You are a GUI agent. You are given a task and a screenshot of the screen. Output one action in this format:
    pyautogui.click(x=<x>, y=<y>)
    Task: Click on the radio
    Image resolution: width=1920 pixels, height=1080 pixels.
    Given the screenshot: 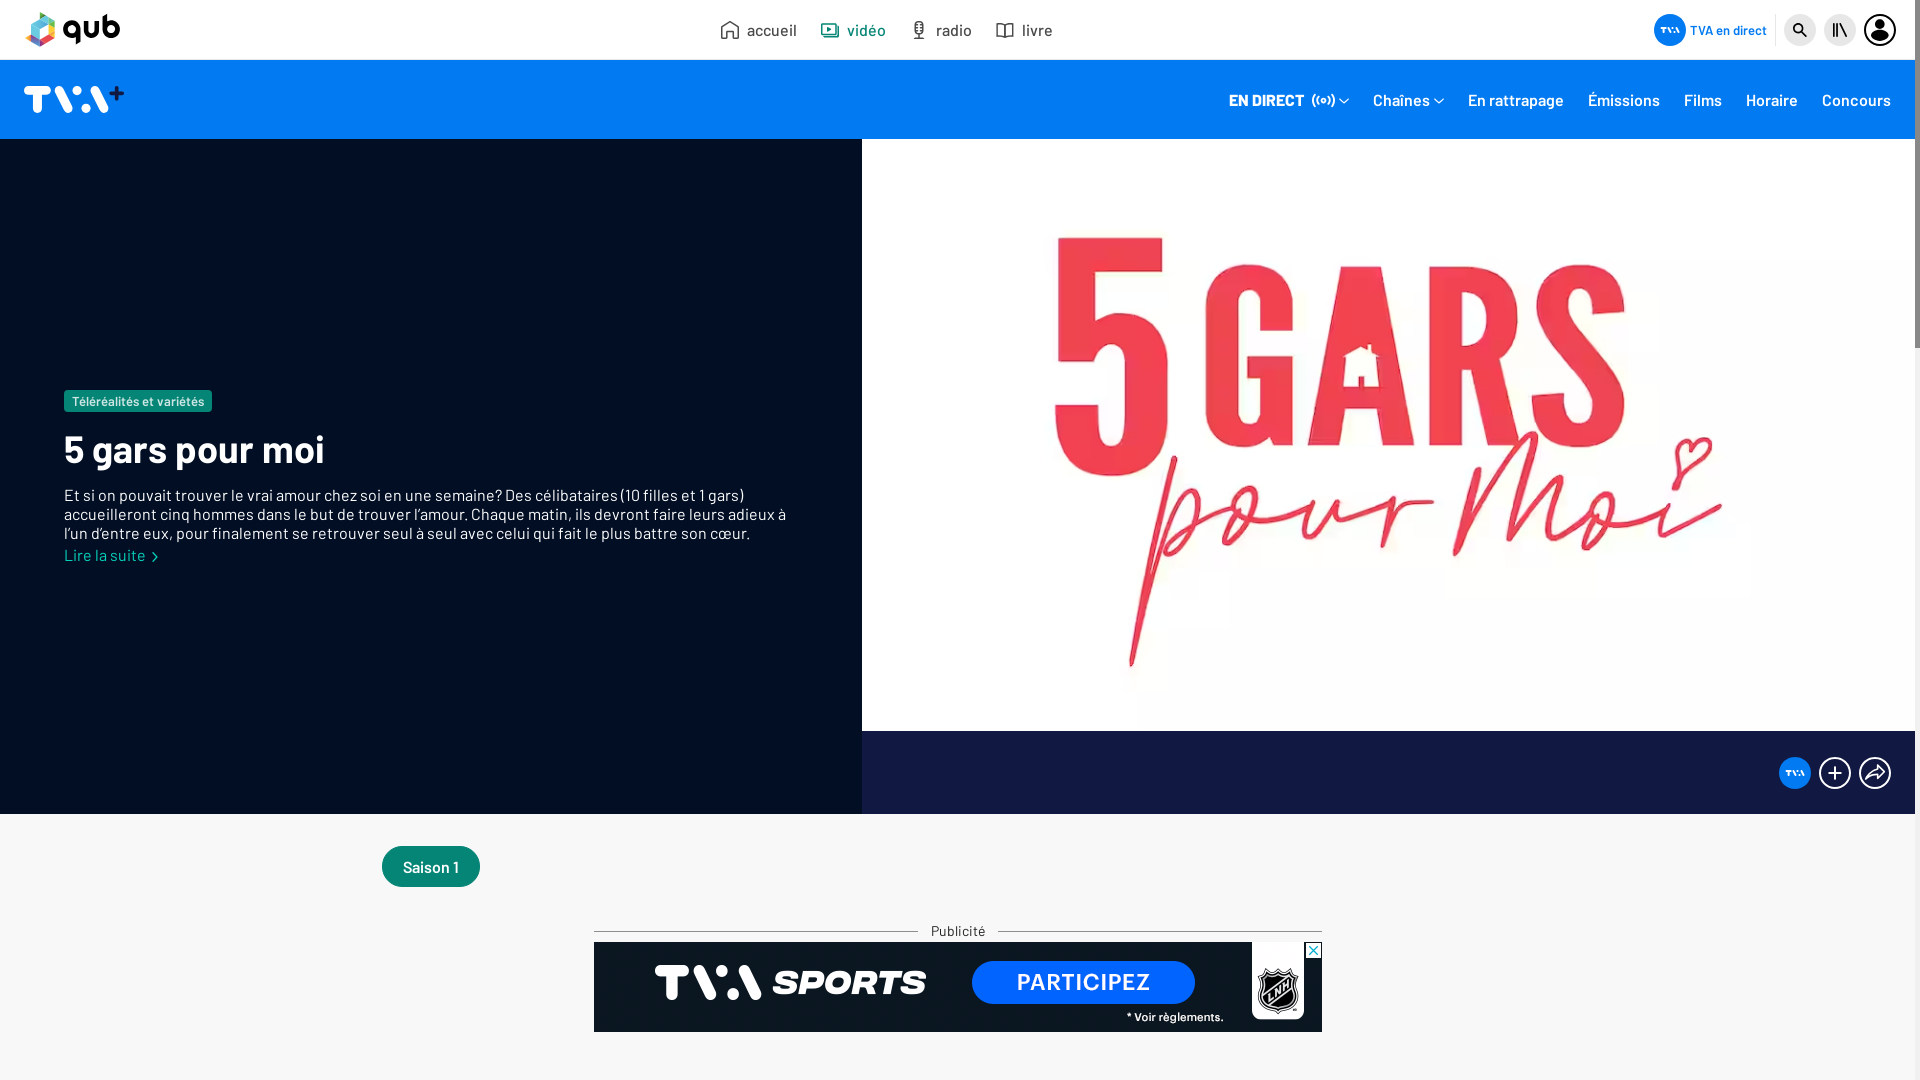 What is the action you would take?
    pyautogui.click(x=940, y=30)
    